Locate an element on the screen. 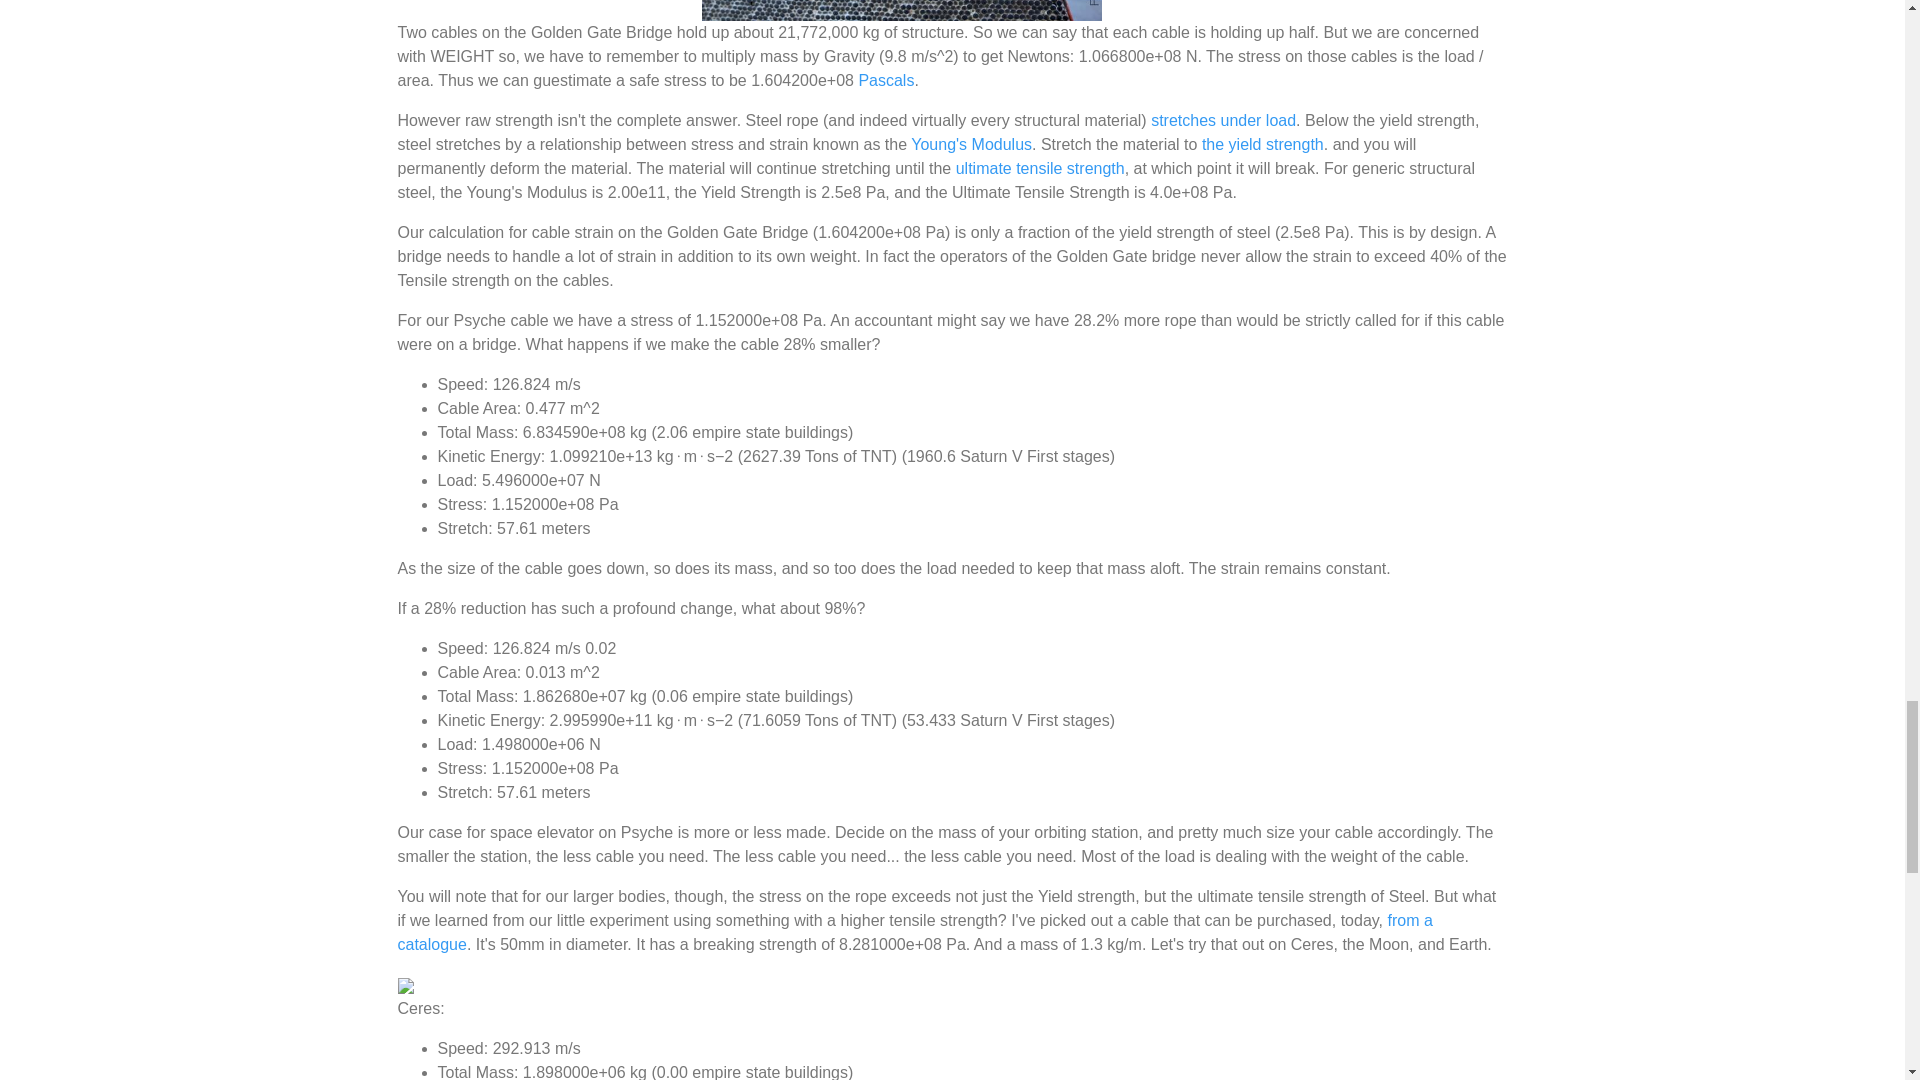 The width and height of the screenshot is (1920, 1080). from a catalogue is located at coordinates (914, 932).